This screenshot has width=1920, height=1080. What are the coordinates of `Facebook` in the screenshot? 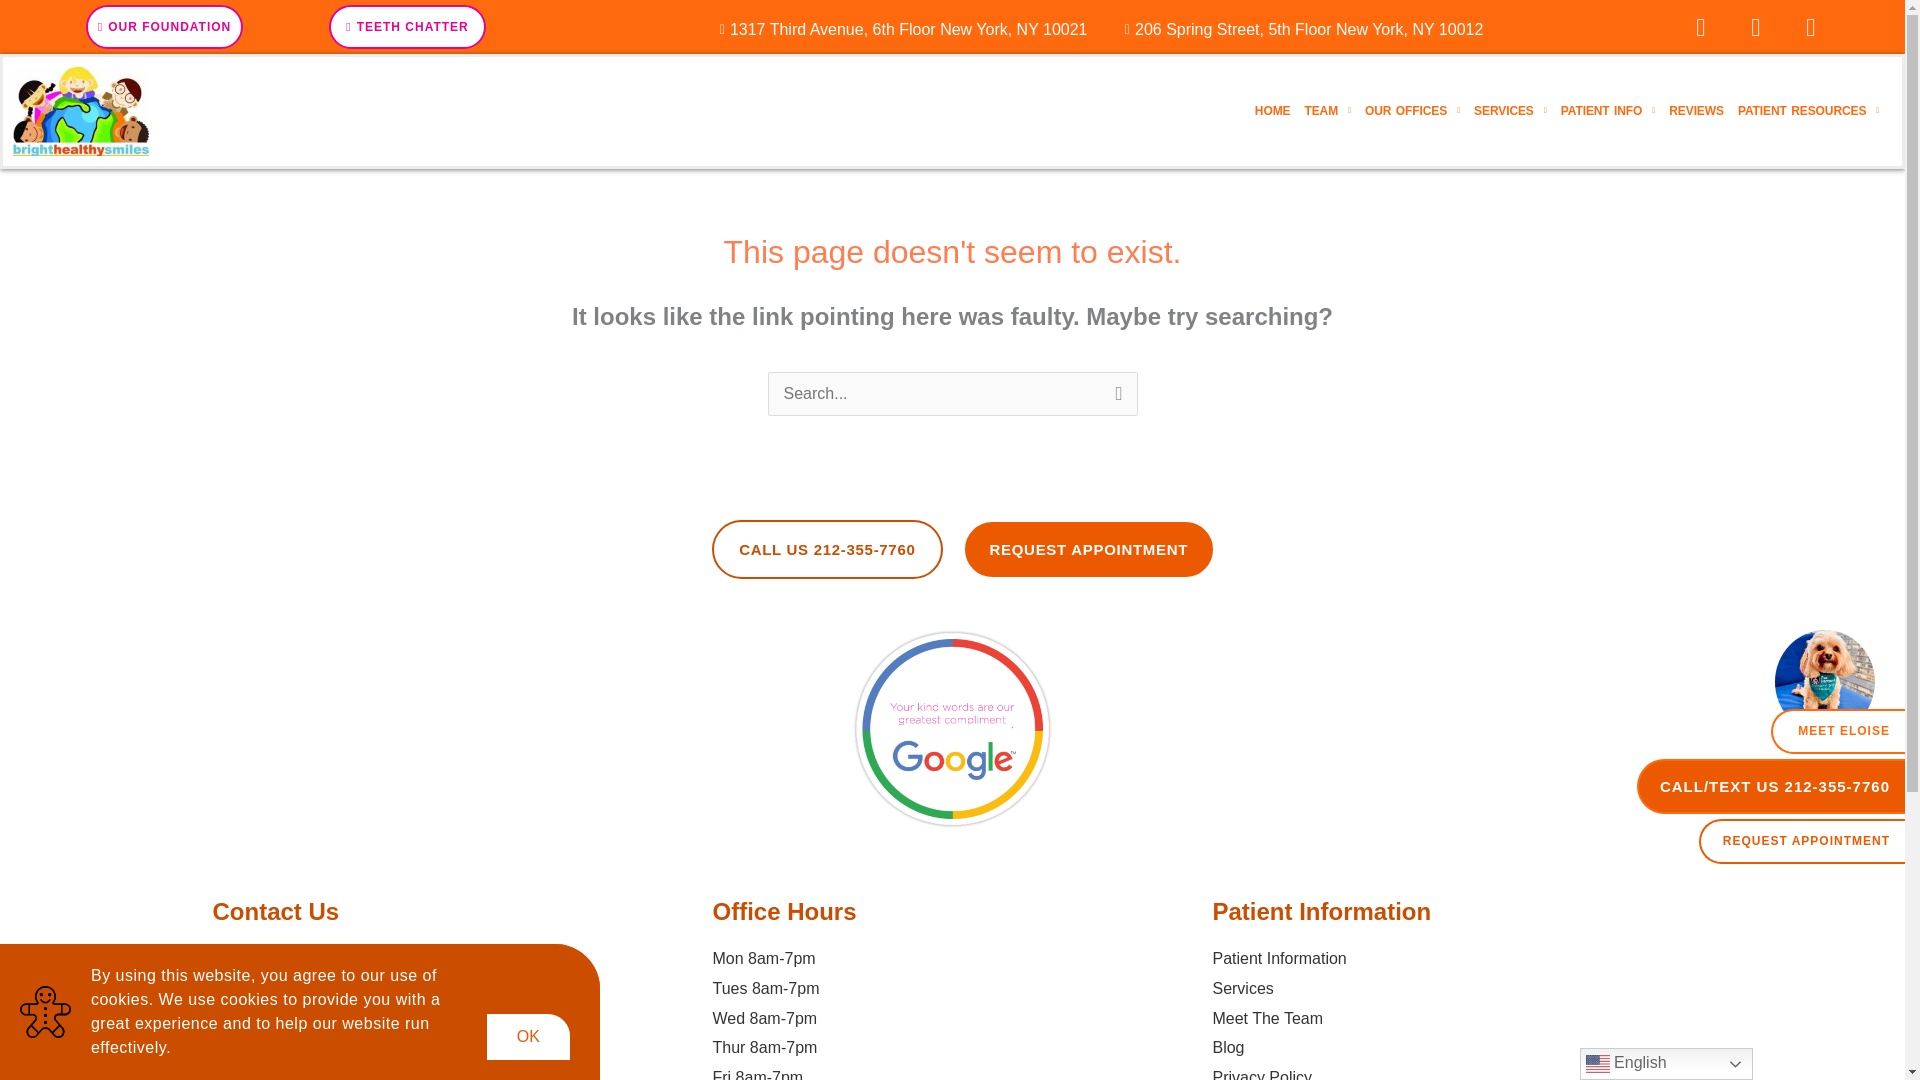 It's located at (1701, 26).